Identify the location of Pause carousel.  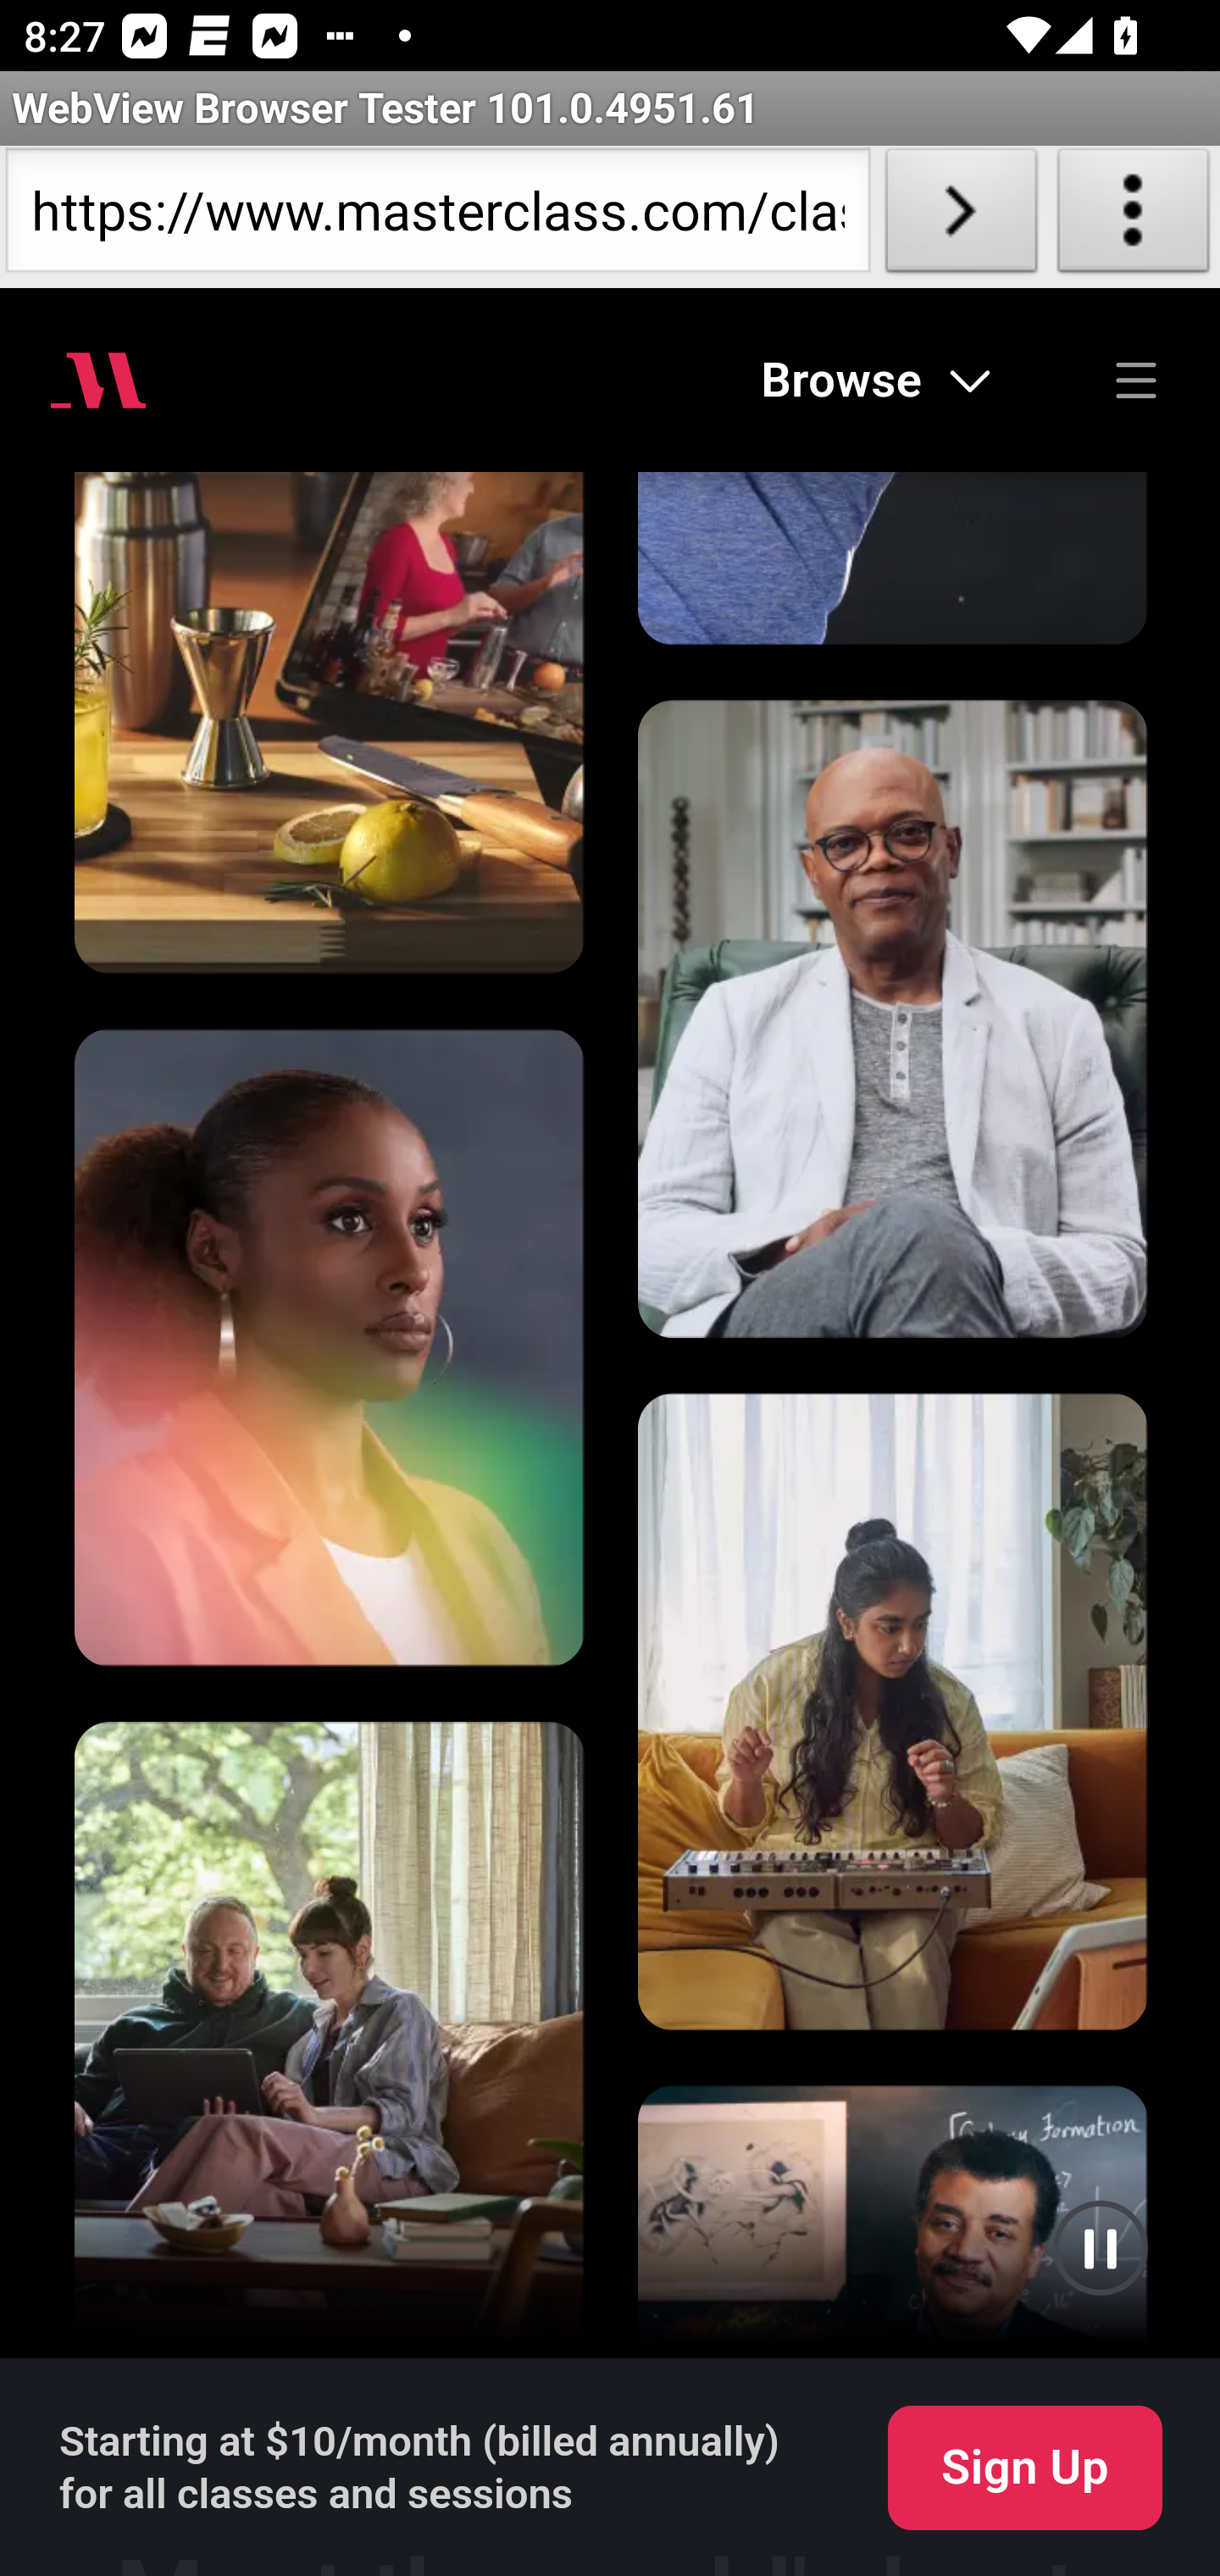
(1100, 2247).